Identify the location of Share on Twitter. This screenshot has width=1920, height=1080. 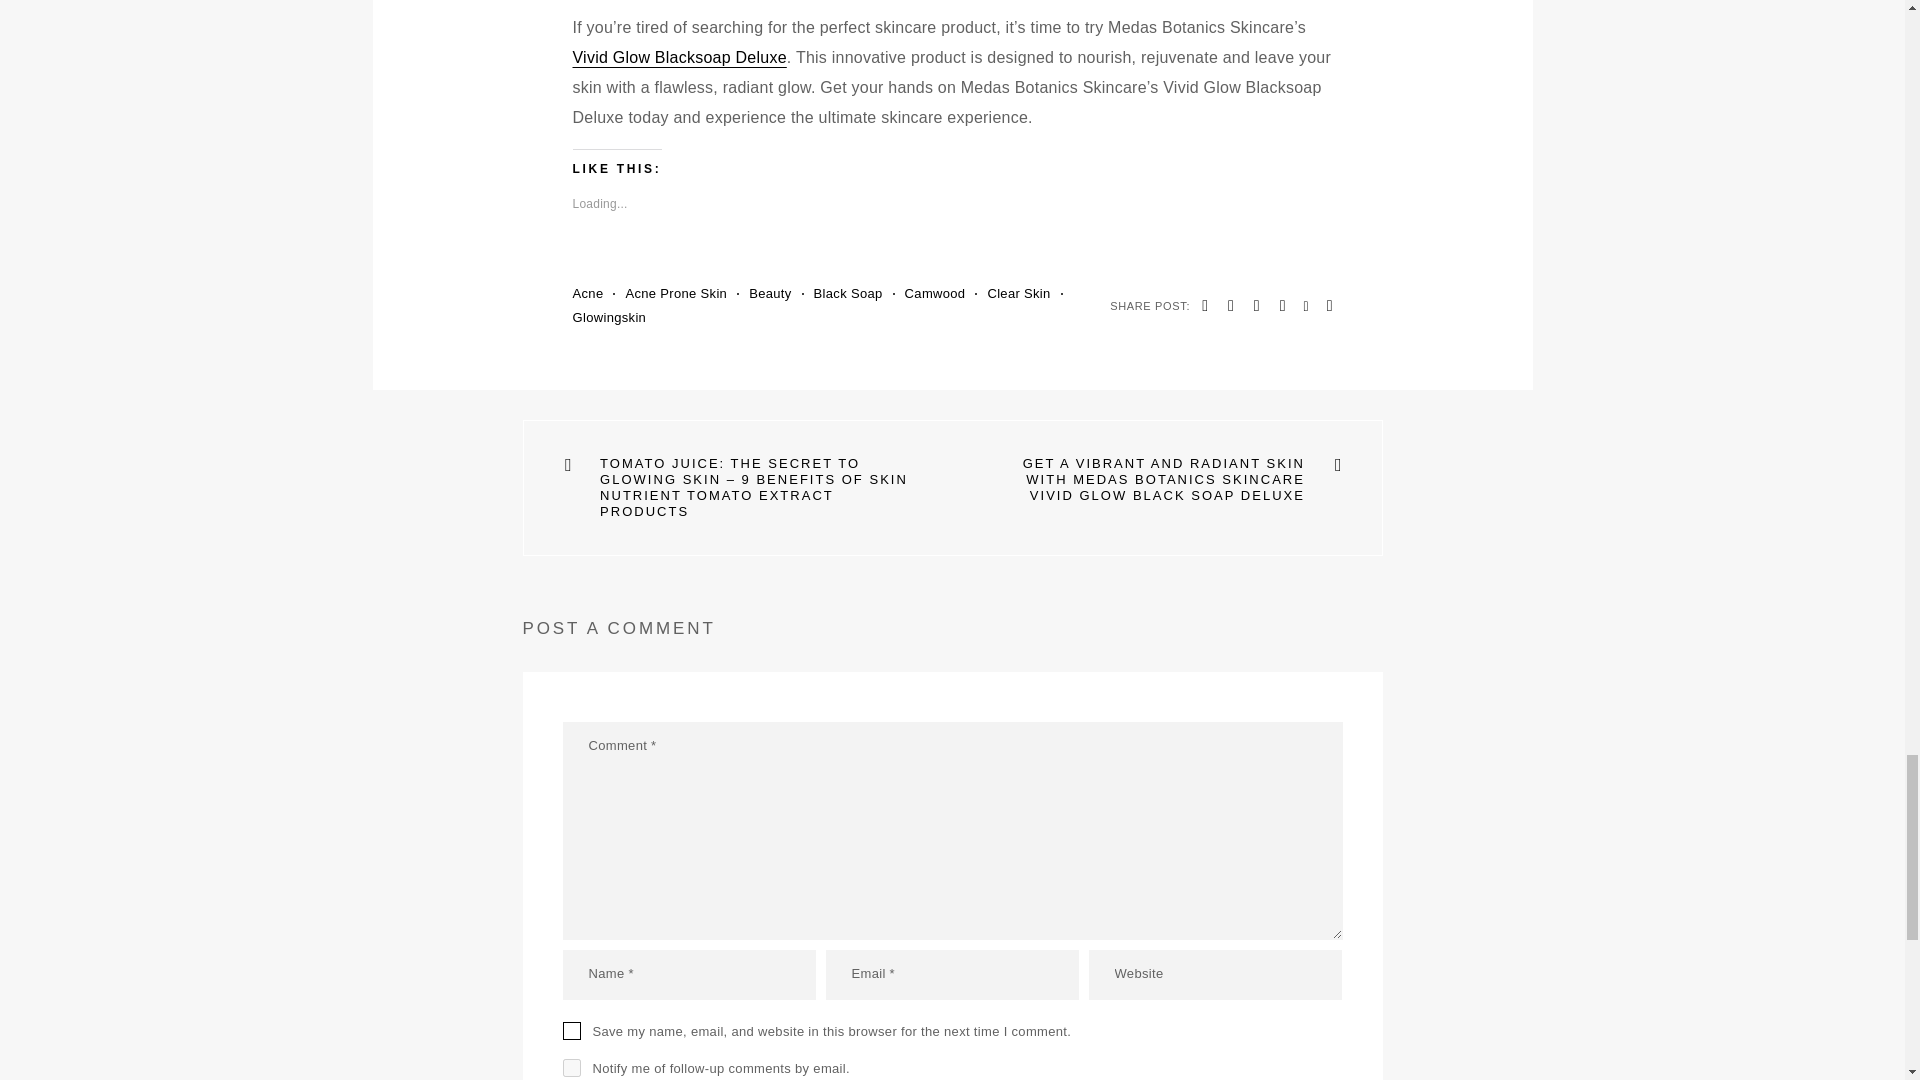
(1230, 305).